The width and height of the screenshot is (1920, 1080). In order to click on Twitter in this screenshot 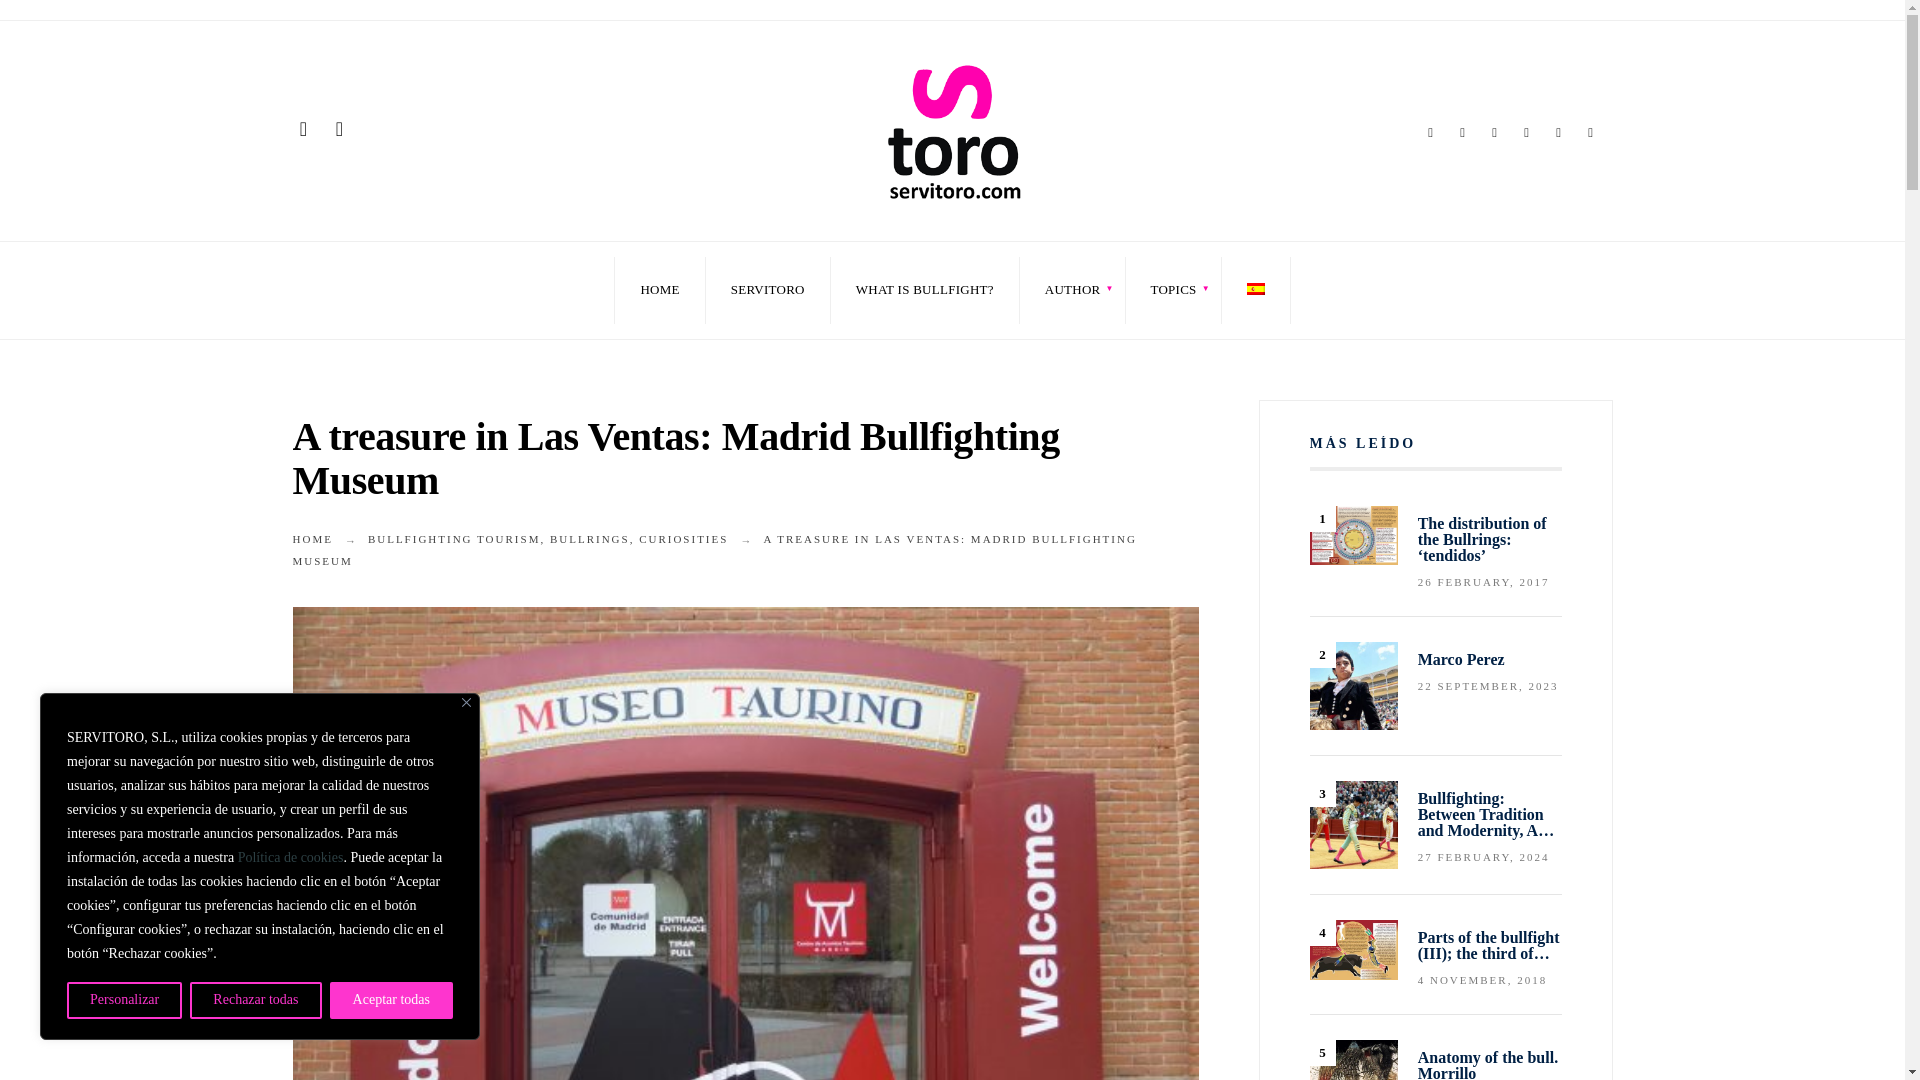, I will do `click(1462, 134)`.